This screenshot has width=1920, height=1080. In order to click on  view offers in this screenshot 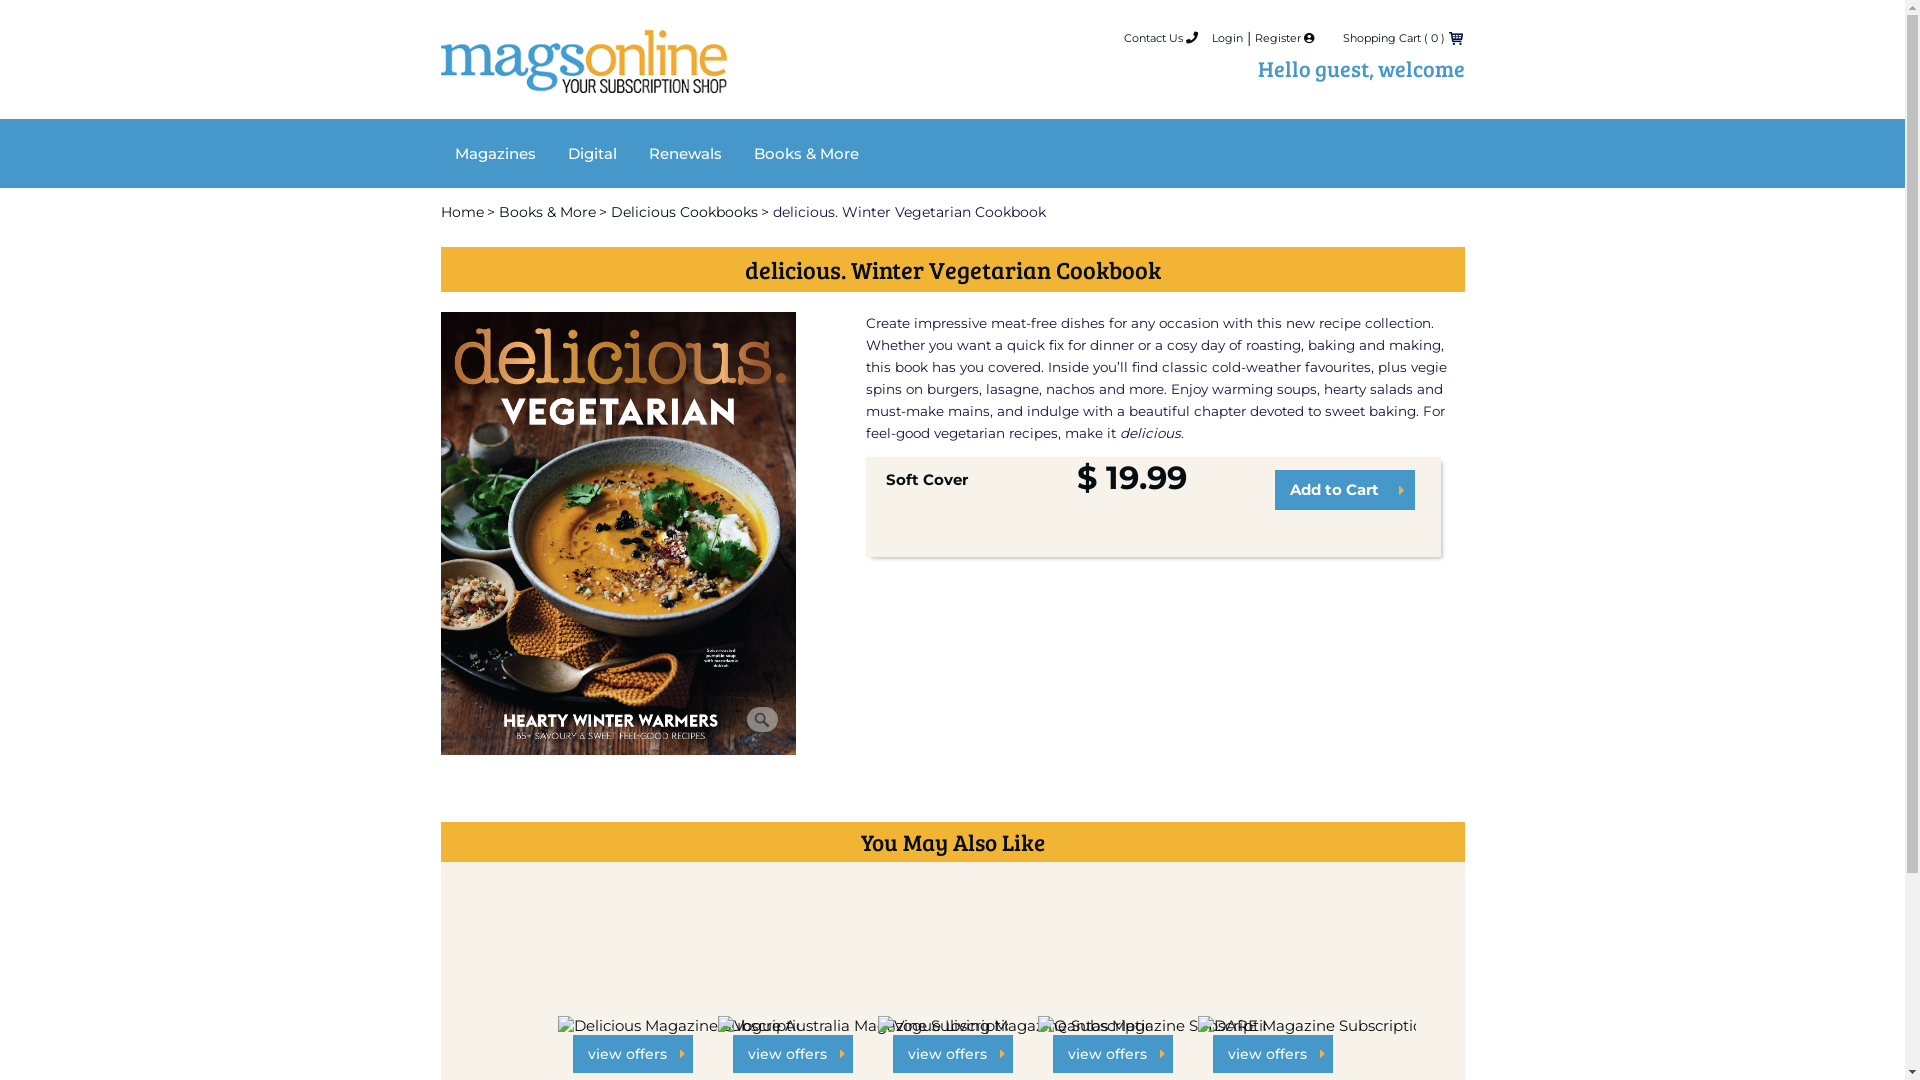, I will do `click(1272, 1054)`.